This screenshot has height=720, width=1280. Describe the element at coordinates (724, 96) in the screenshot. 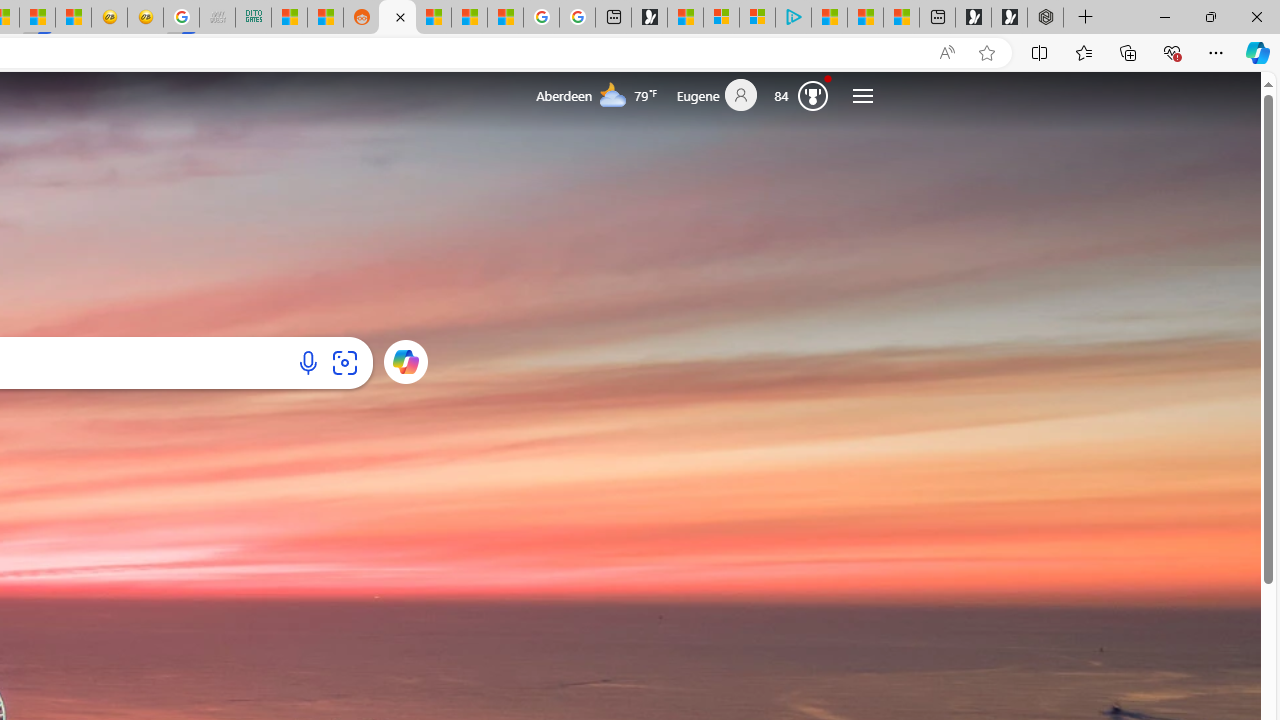

I see `Eugene` at that location.